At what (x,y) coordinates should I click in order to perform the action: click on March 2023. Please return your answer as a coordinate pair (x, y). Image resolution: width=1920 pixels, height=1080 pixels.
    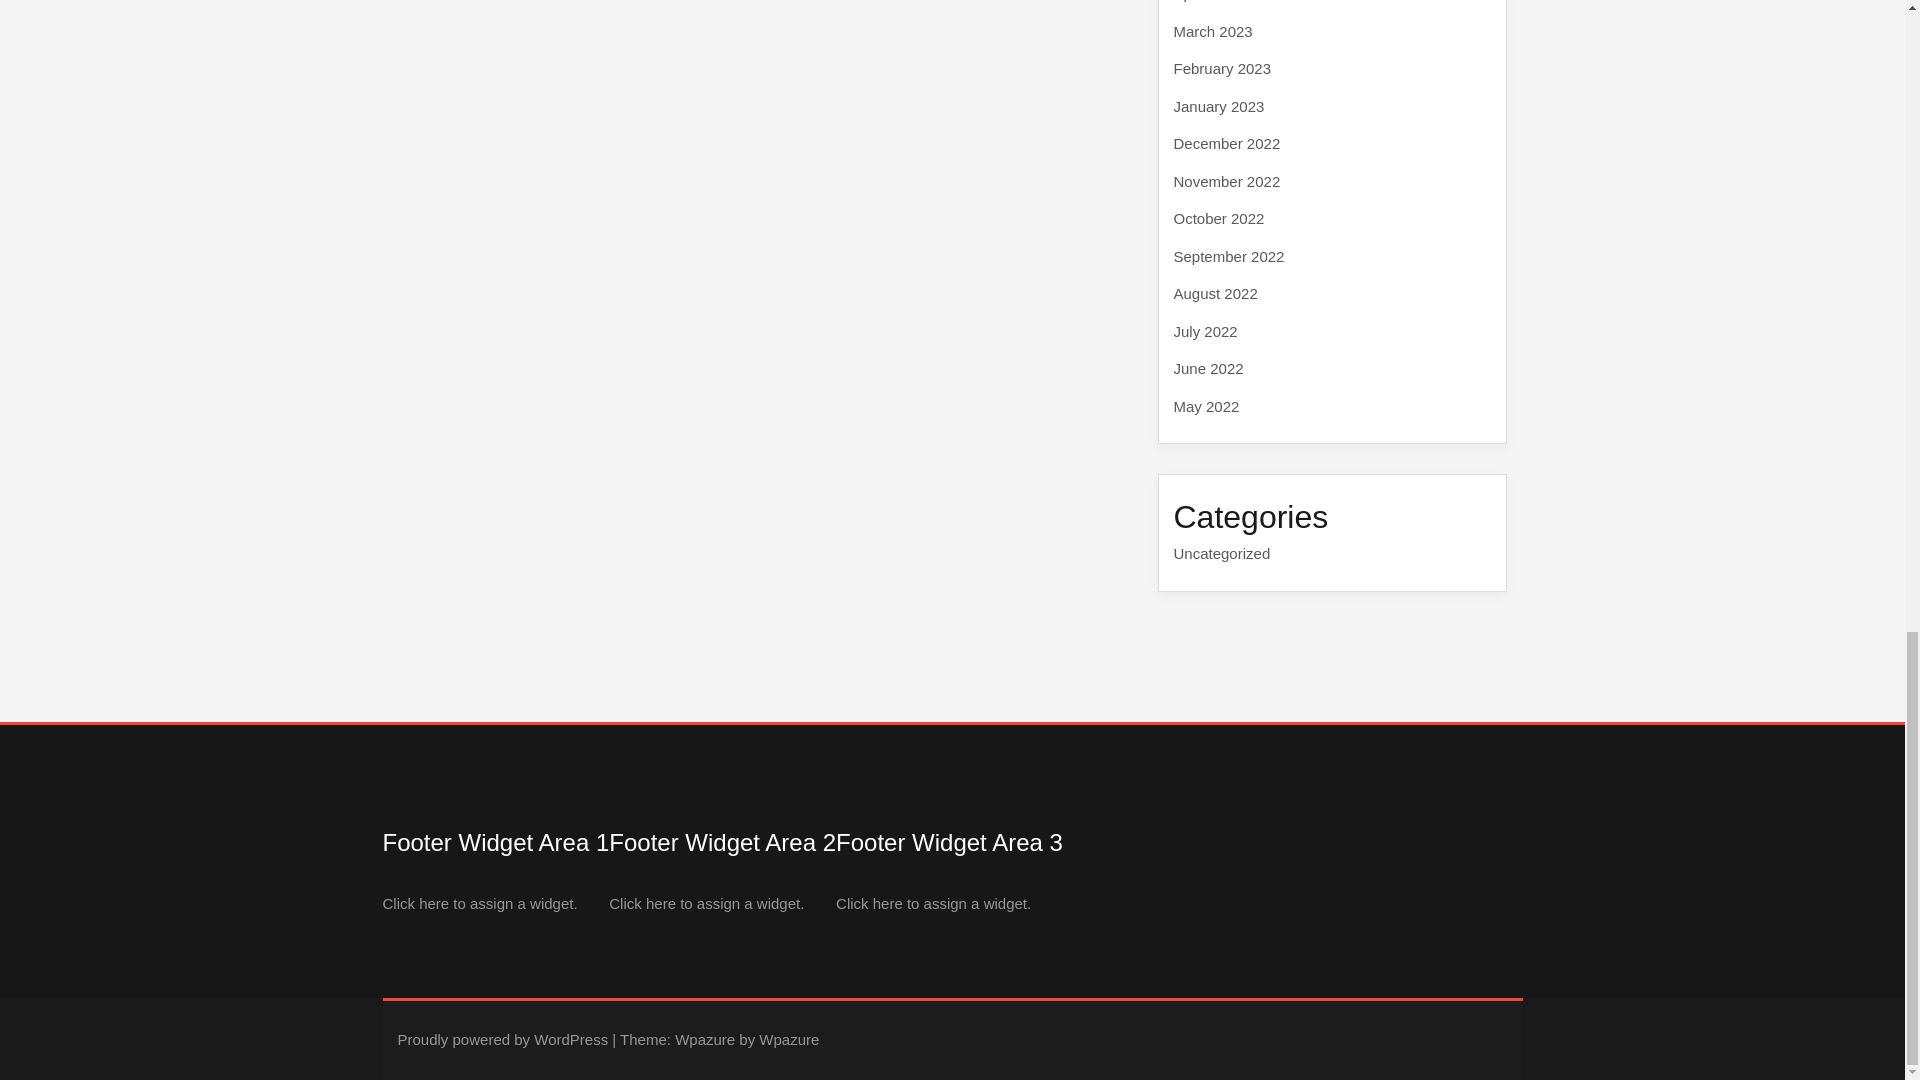
    Looking at the image, I should click on (1213, 30).